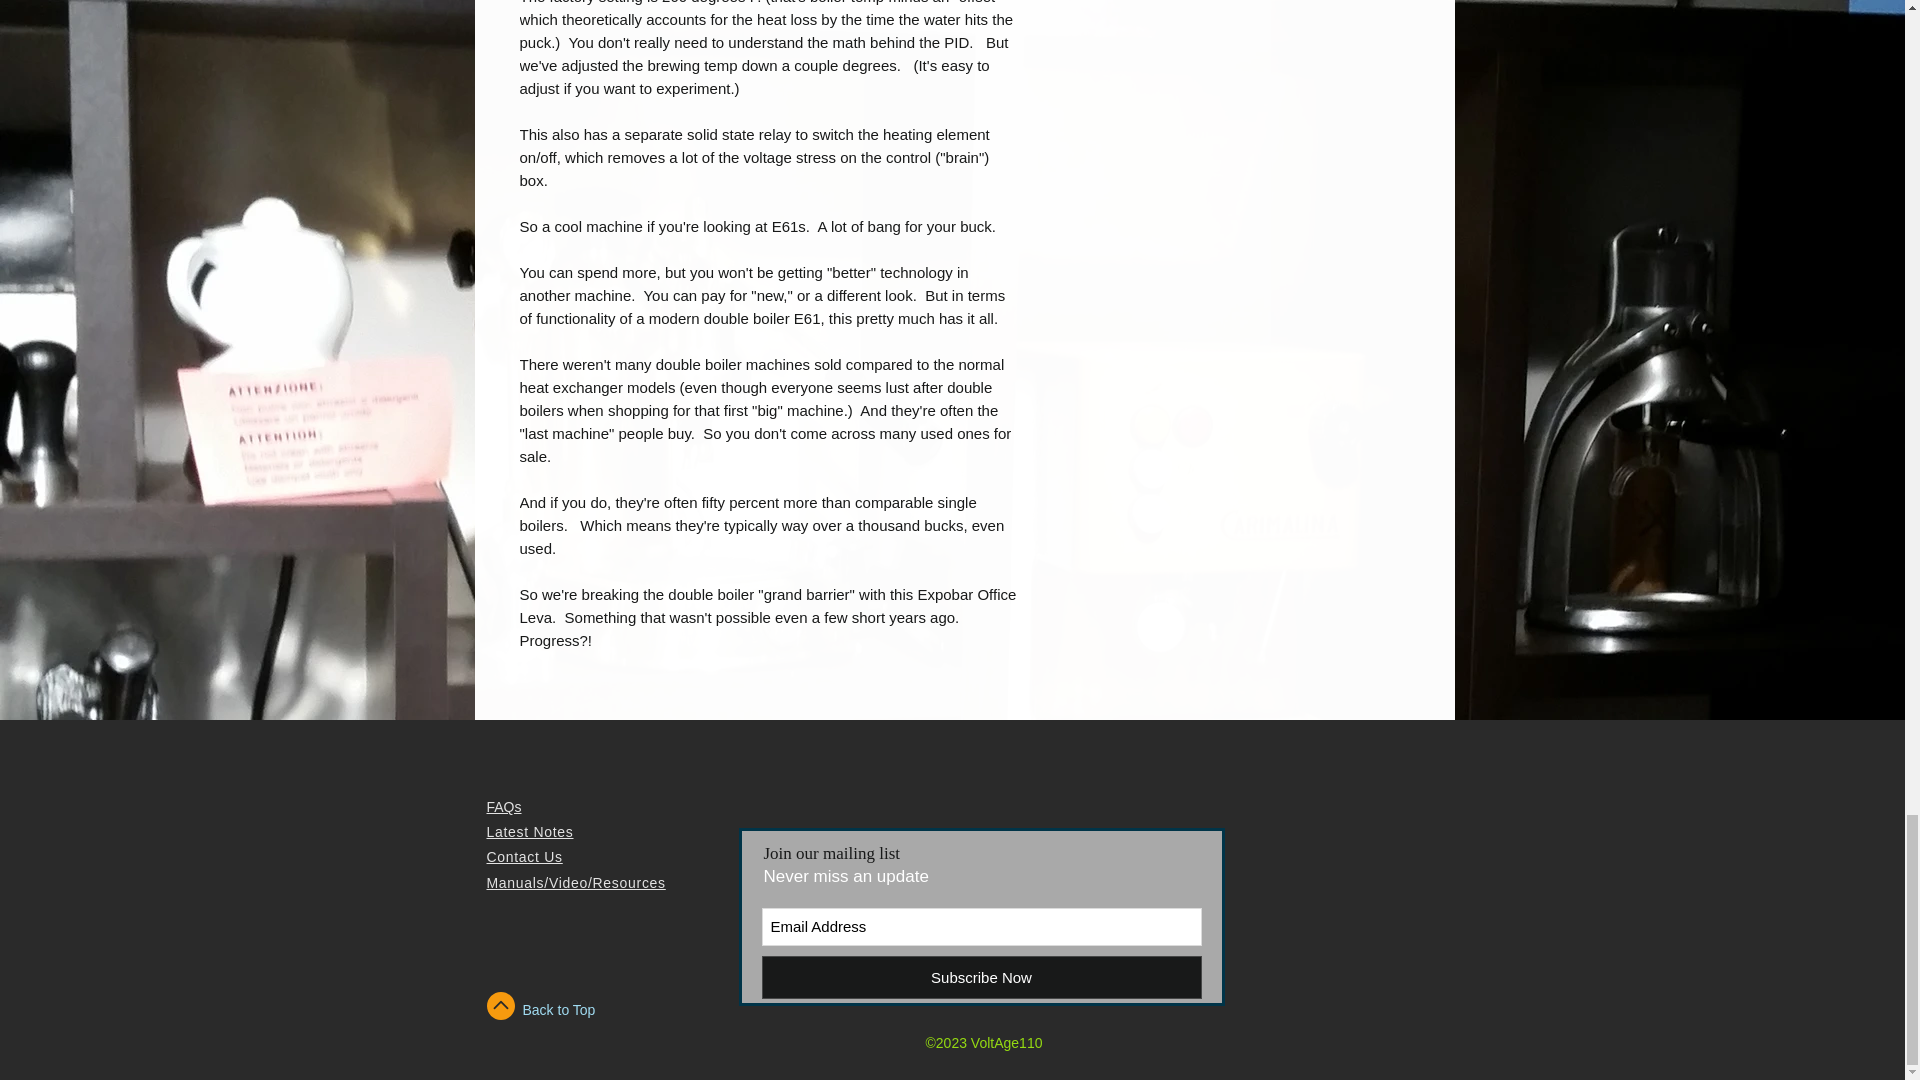 The width and height of the screenshot is (1920, 1080). What do you see at coordinates (502, 807) in the screenshot?
I see `FAQs` at bounding box center [502, 807].